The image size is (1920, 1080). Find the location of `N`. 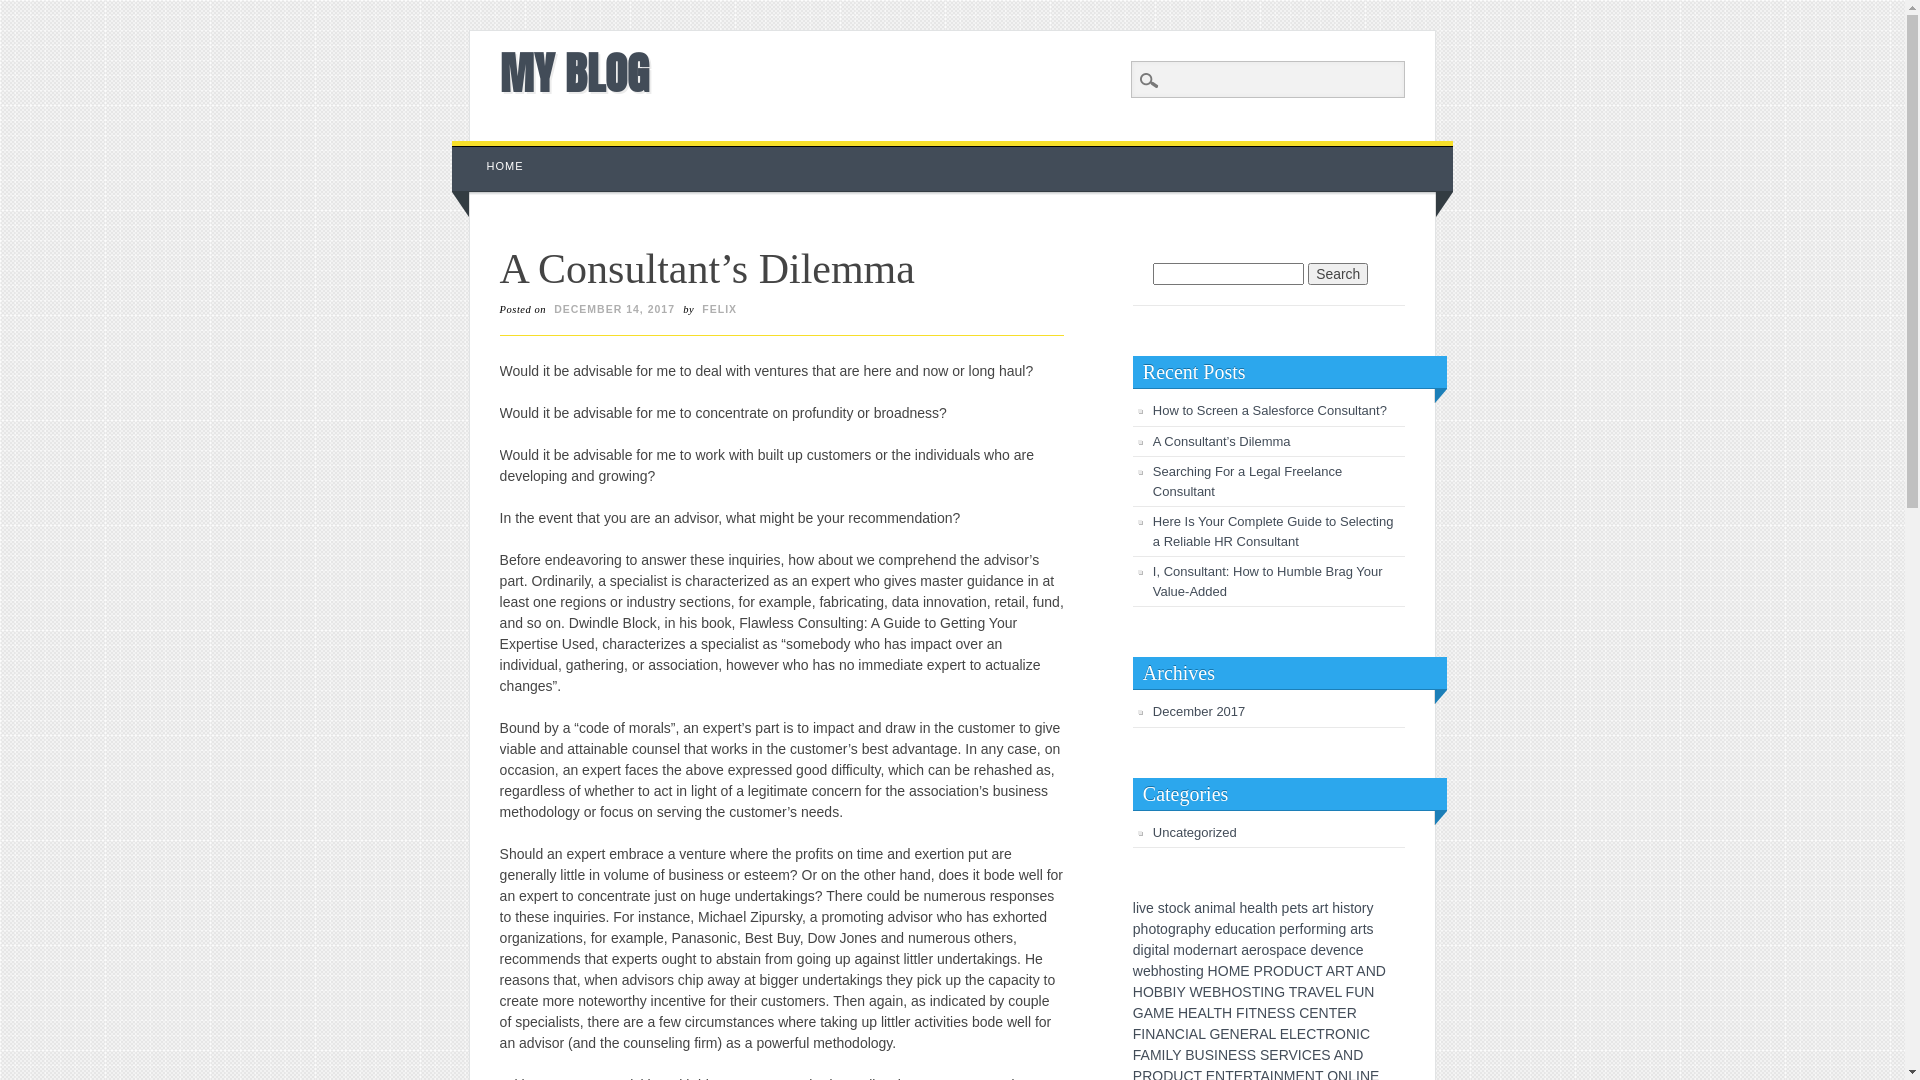

N is located at coordinates (1371, 971).